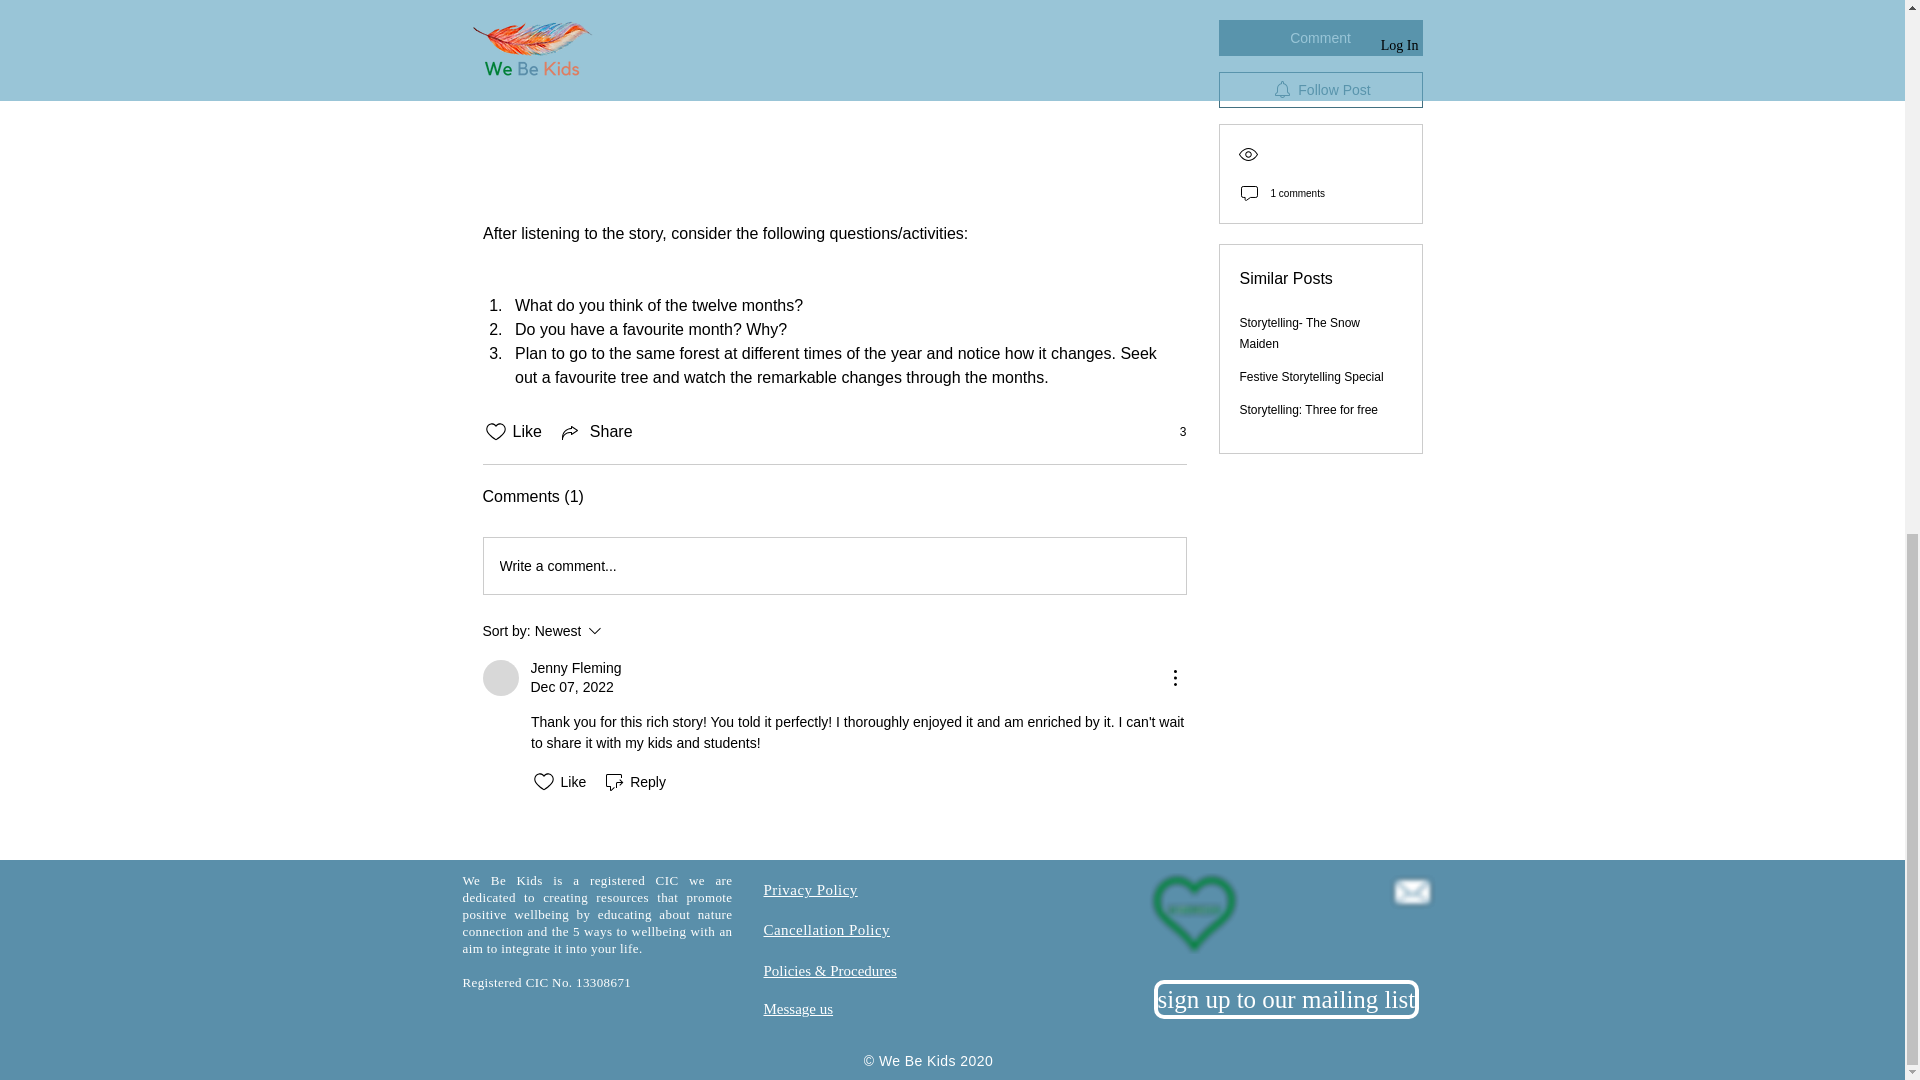 Image resolution: width=1920 pixels, height=1080 pixels. Describe the element at coordinates (511, 432) in the screenshot. I see `Write a comment...` at that location.